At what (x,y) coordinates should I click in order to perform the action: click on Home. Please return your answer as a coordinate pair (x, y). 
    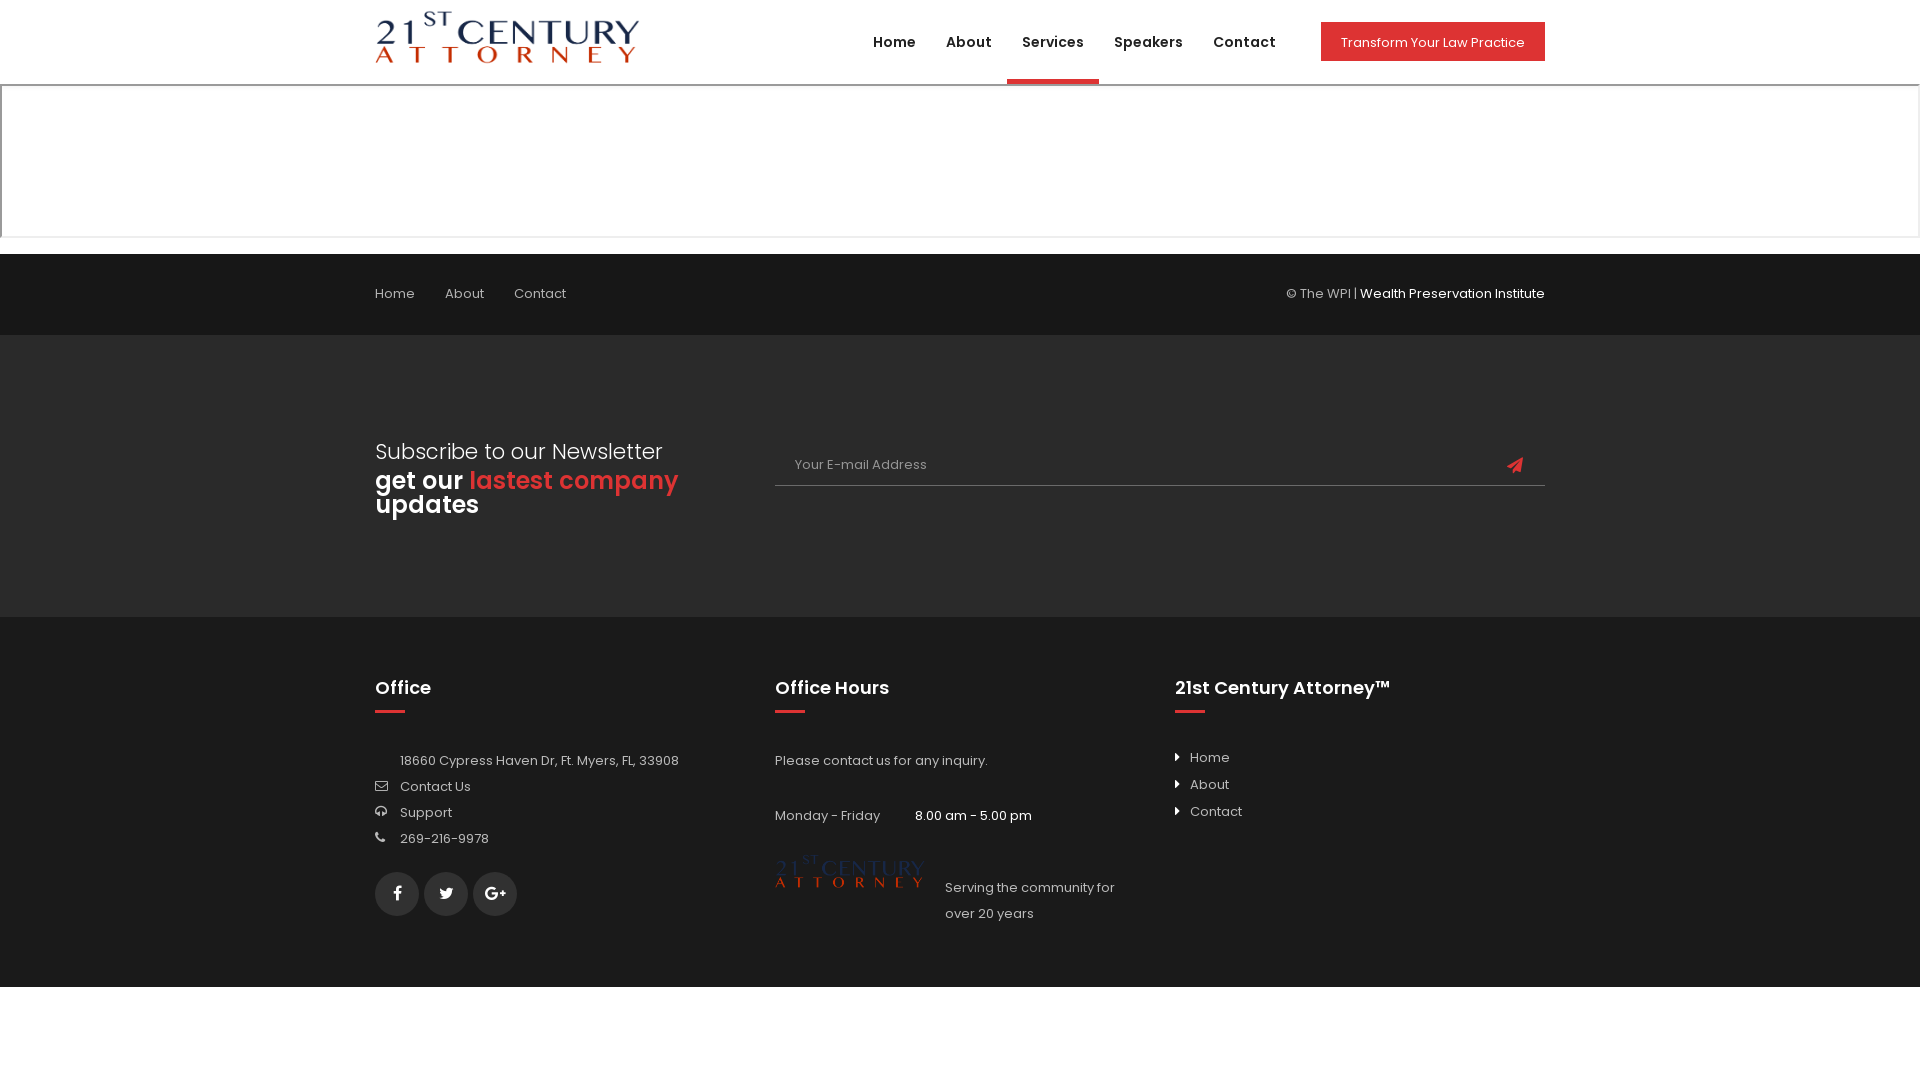
    Looking at the image, I should click on (395, 294).